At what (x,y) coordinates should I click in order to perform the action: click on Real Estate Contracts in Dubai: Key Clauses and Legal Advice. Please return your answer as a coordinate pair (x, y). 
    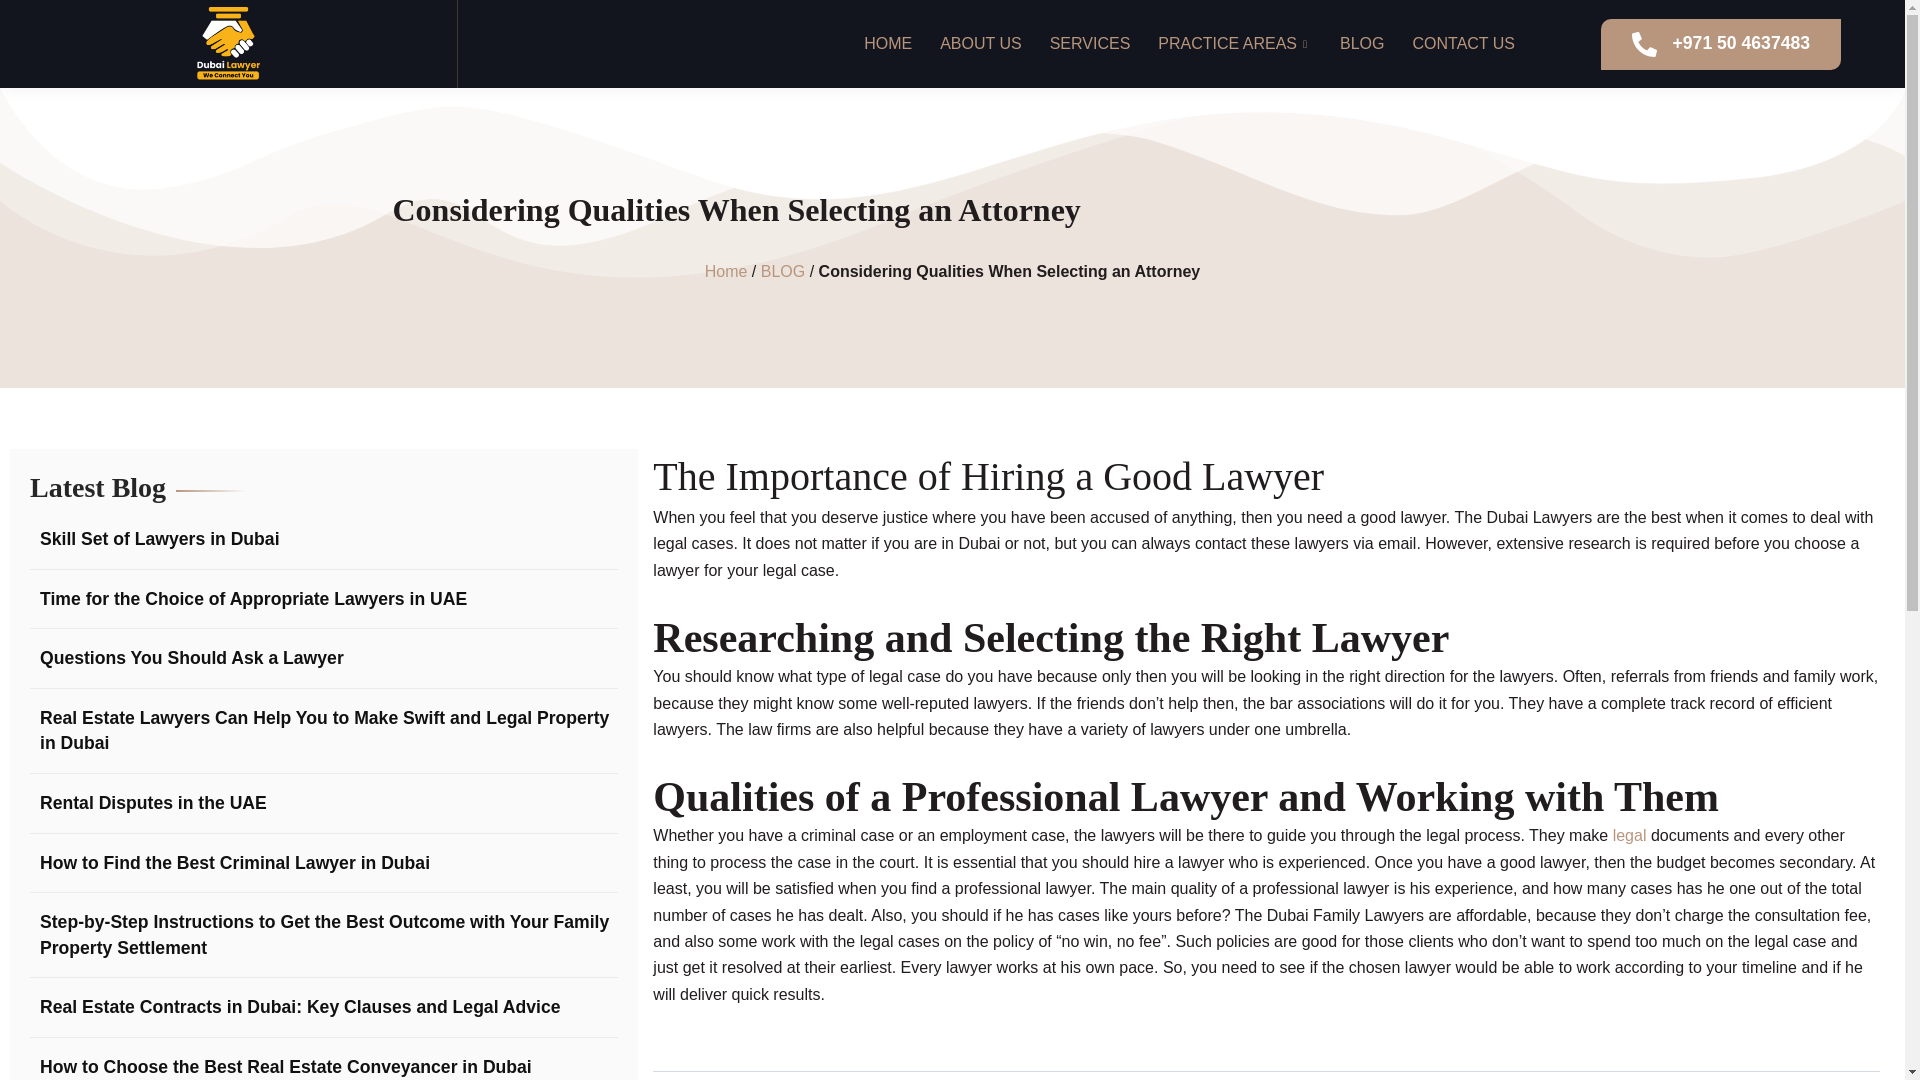
    Looking at the image, I should click on (295, 1007).